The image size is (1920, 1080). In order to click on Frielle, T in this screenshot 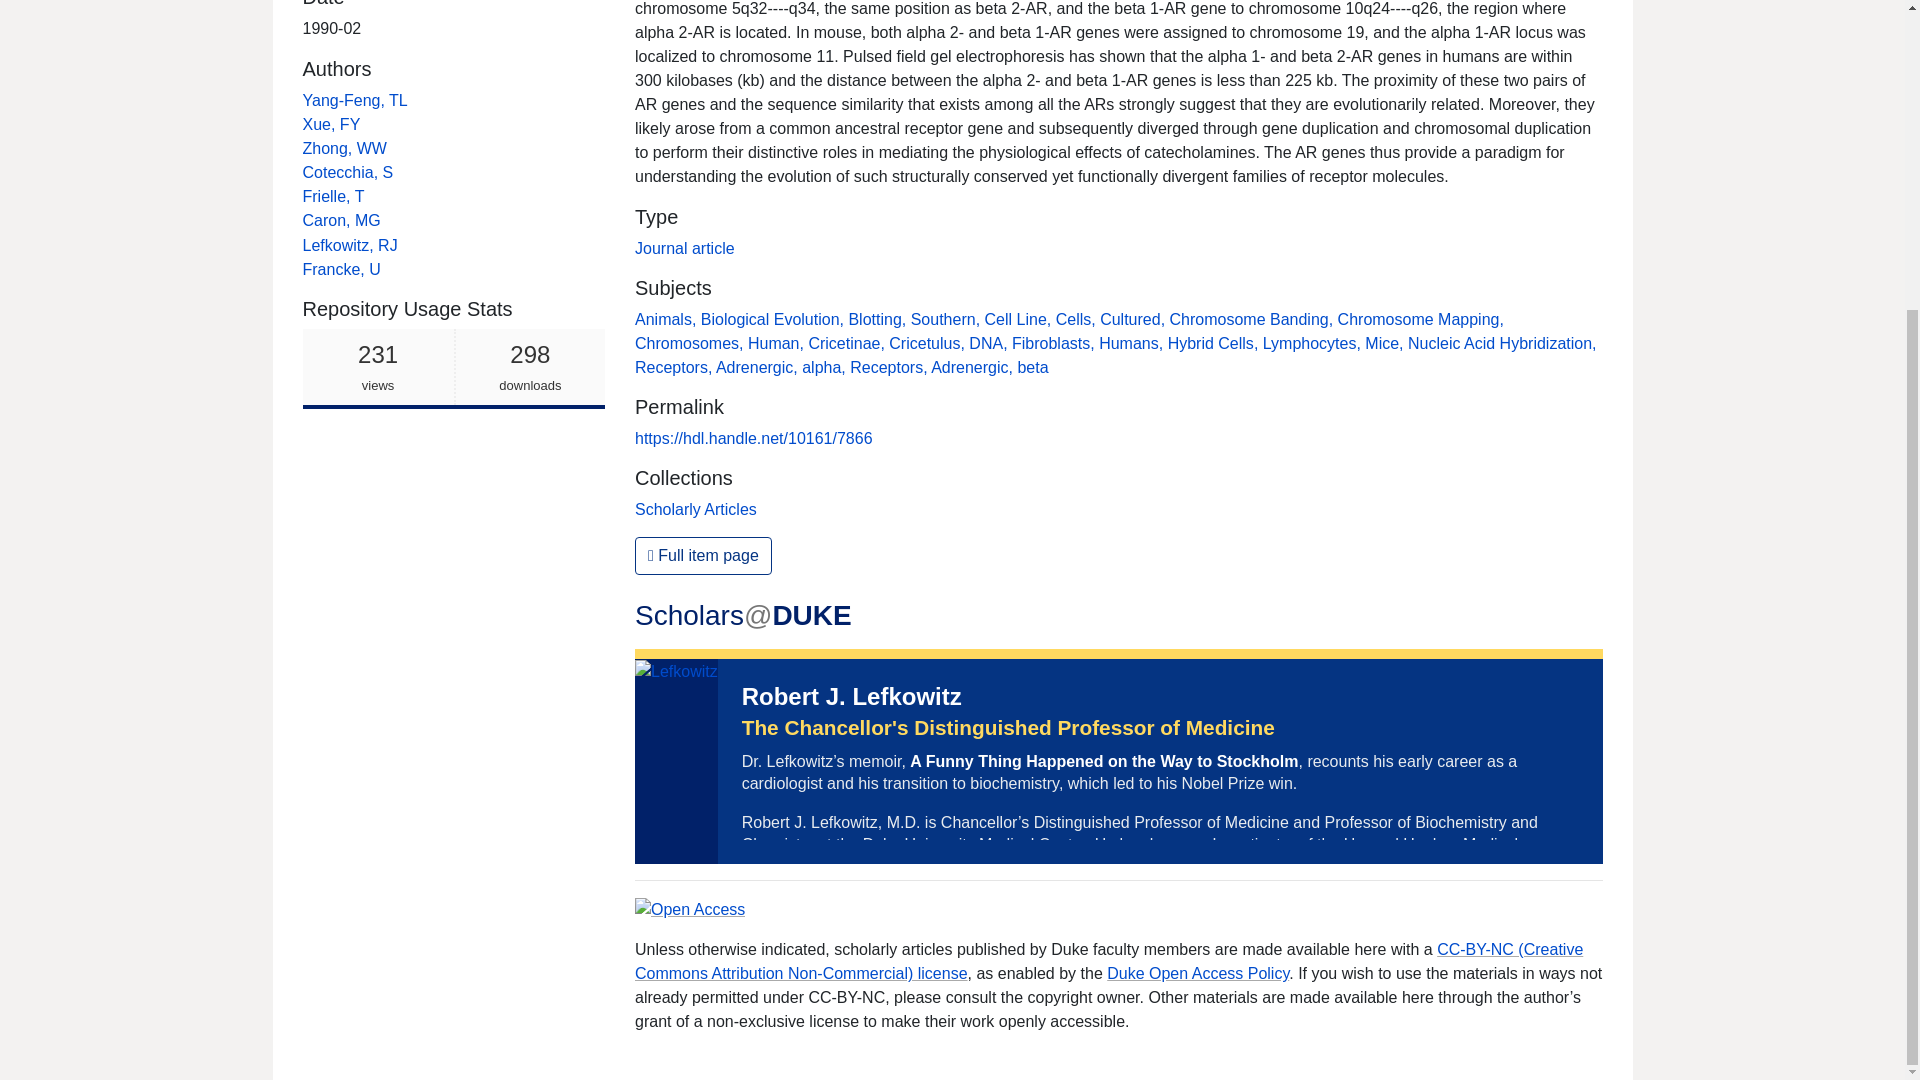, I will do `click(332, 196)`.